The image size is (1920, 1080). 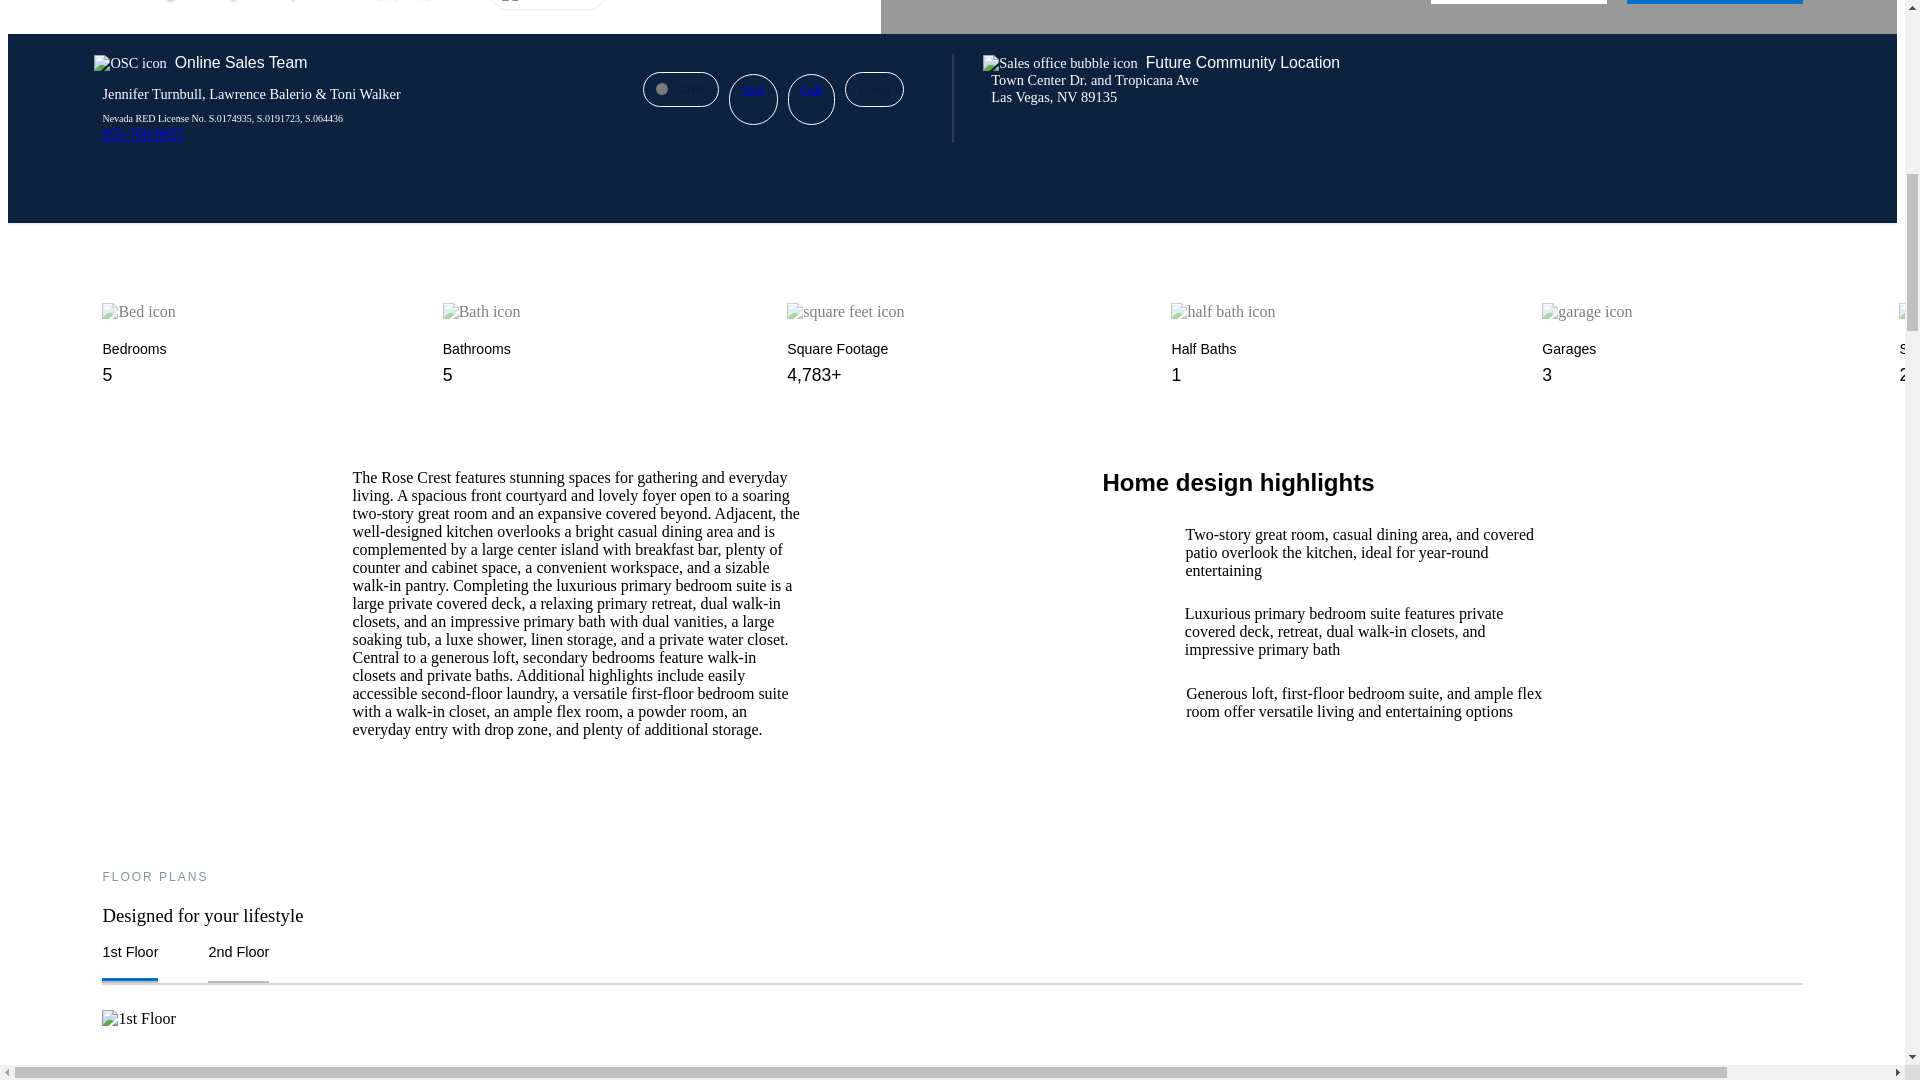 I want to click on Text, so click(x=753, y=100).